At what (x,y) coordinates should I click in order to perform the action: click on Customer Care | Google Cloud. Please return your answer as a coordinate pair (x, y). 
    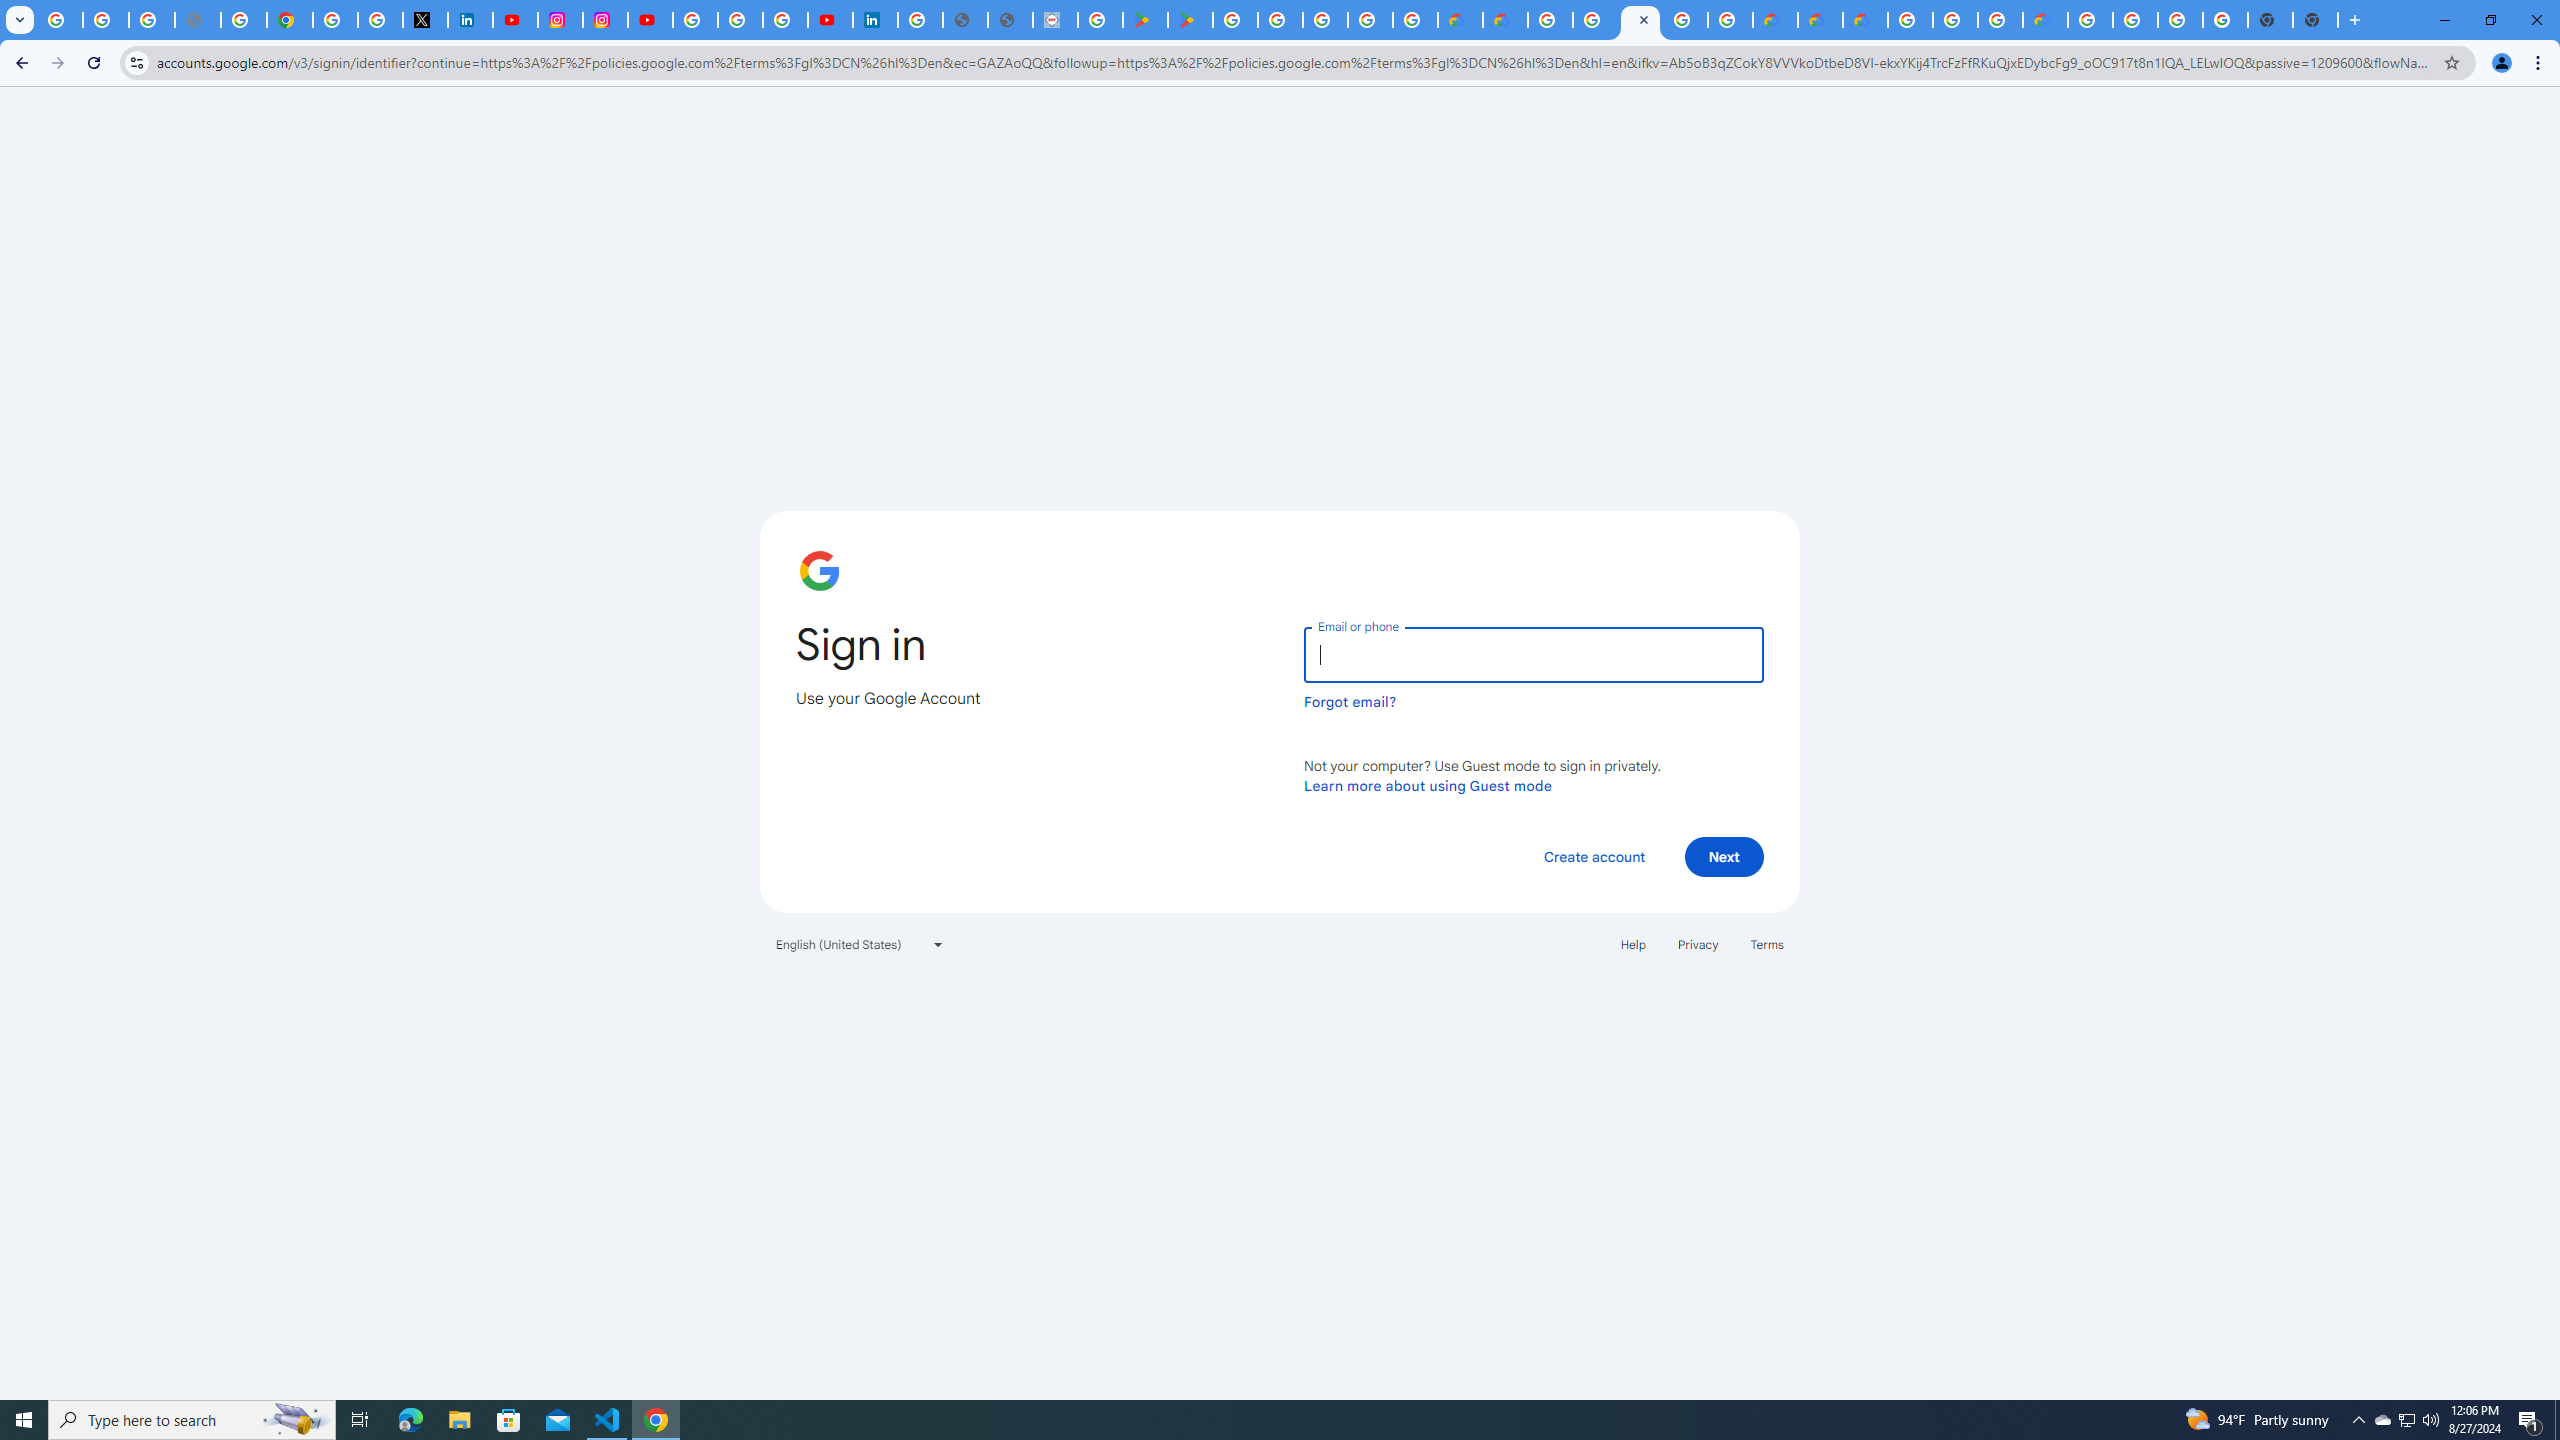
    Looking at the image, I should click on (1460, 20).